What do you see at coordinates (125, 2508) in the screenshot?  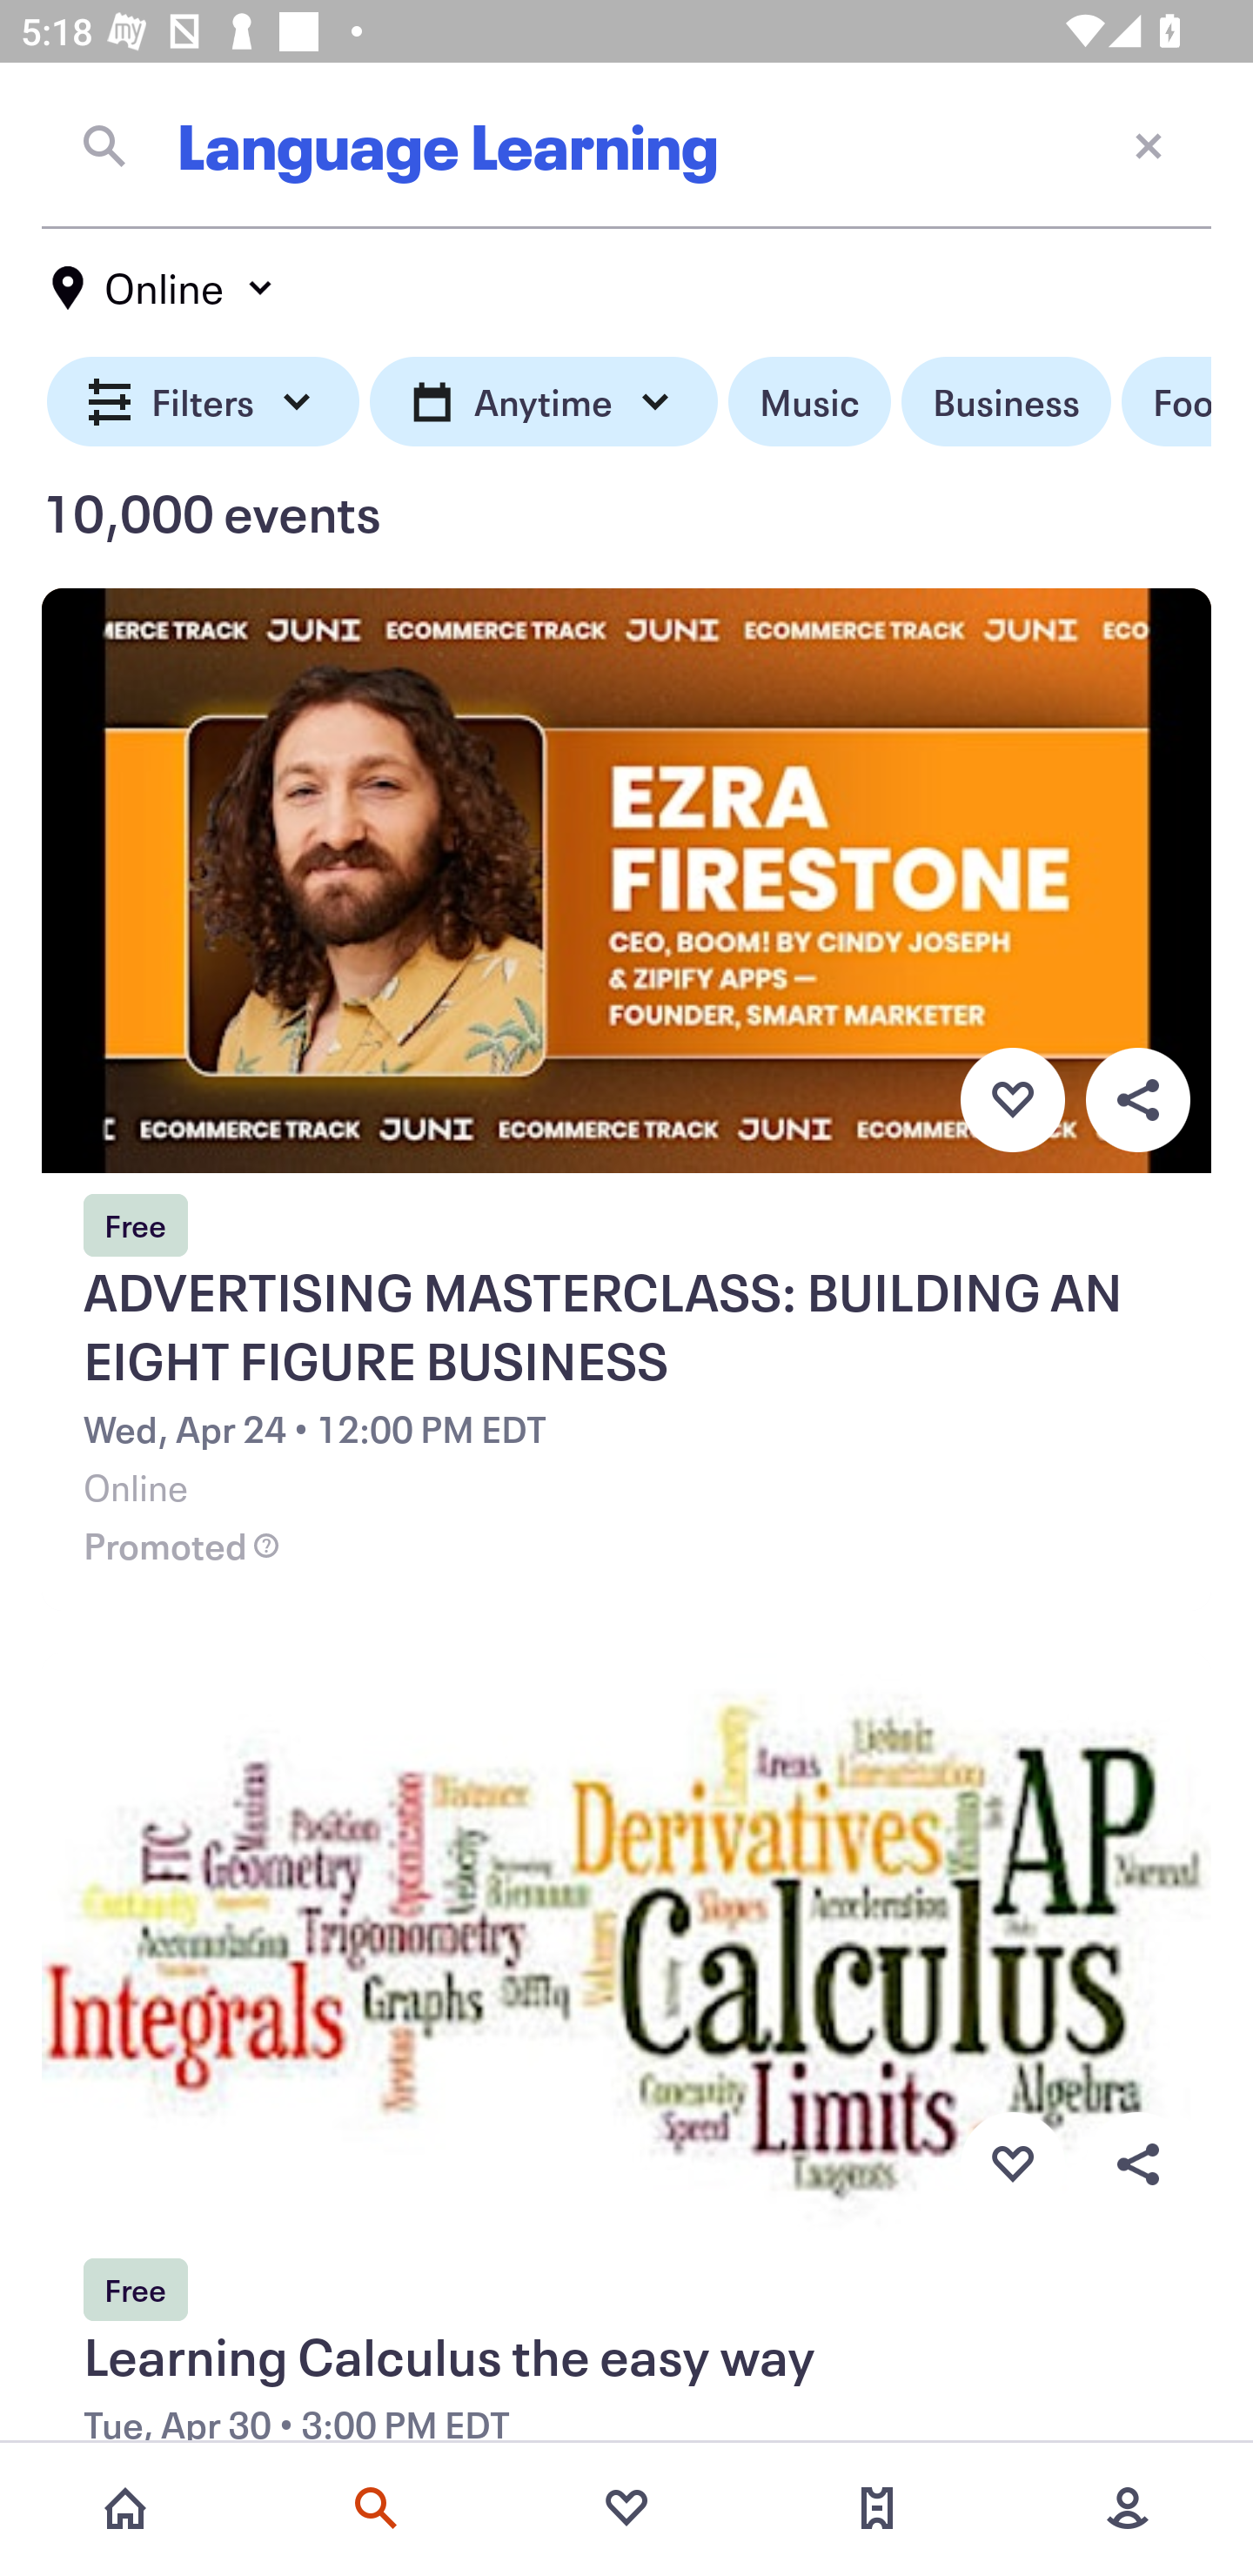 I see `Home` at bounding box center [125, 2508].